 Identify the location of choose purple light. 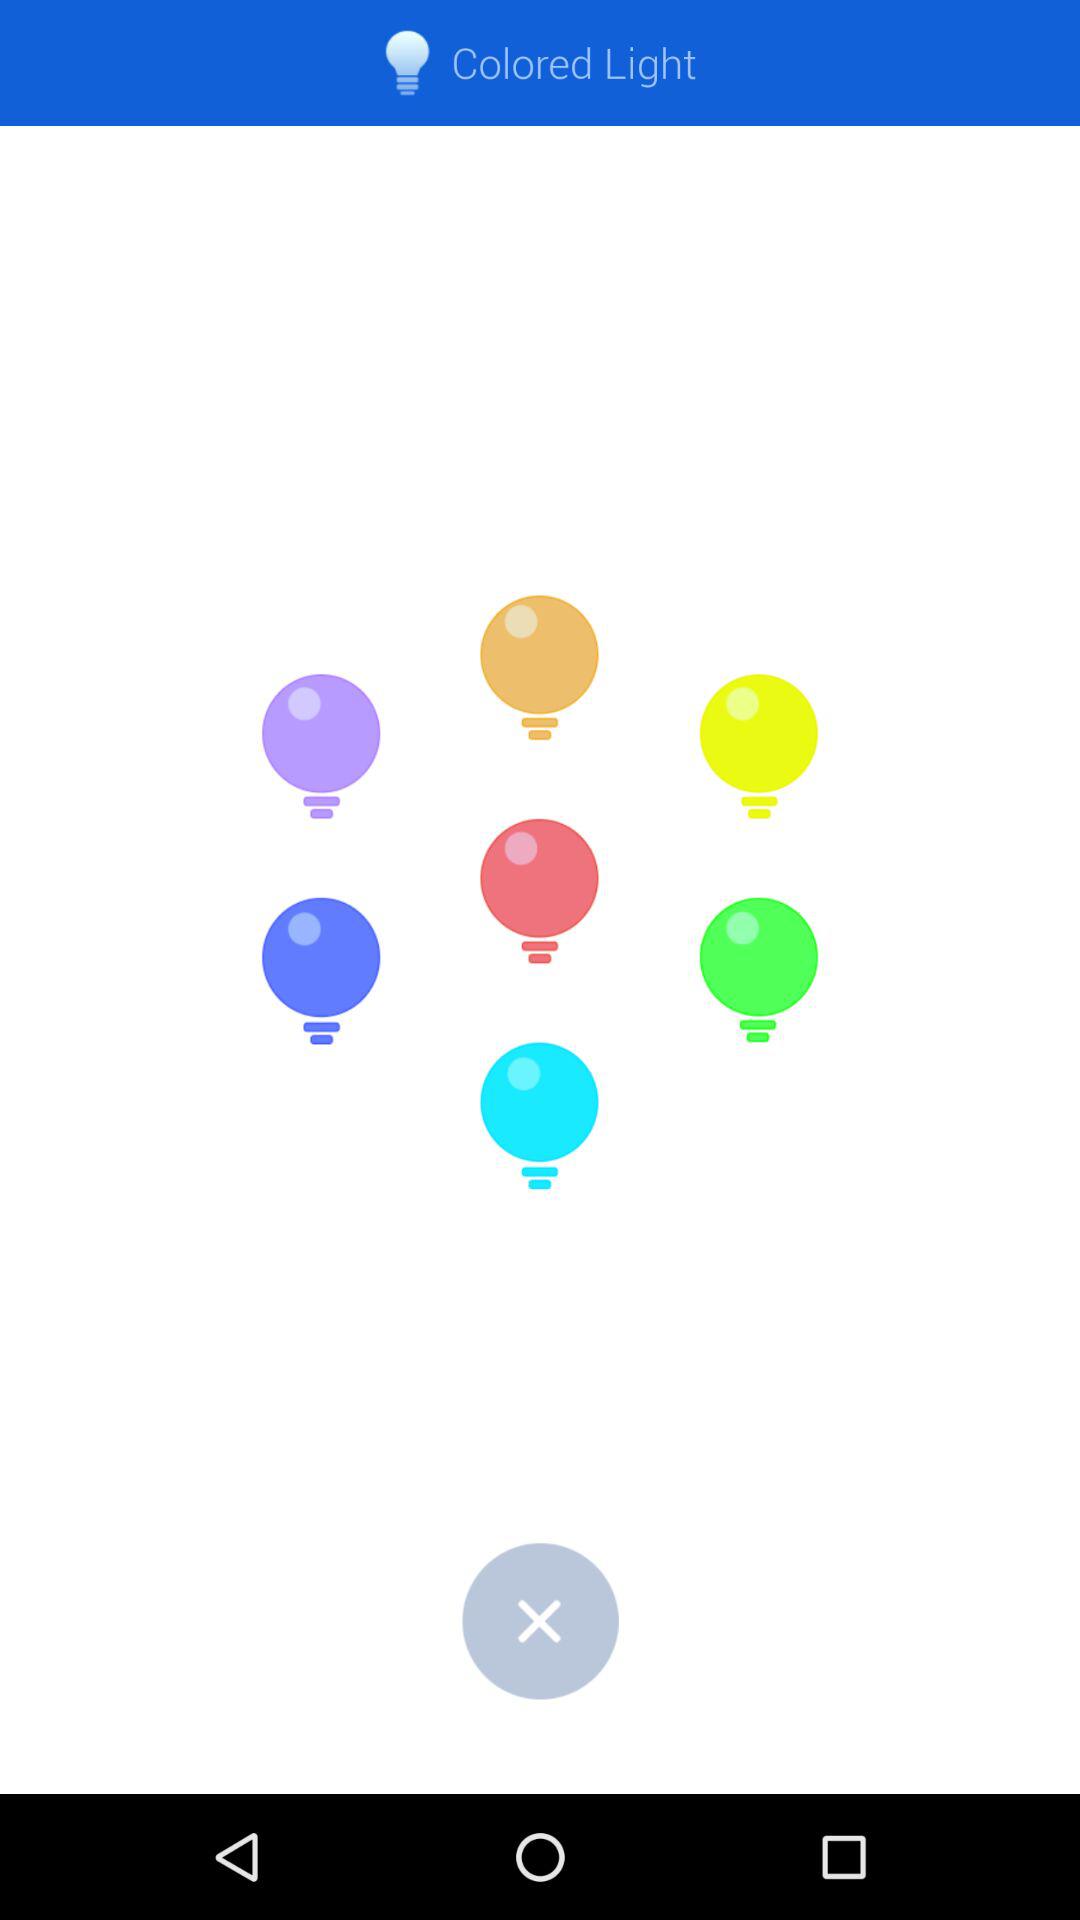
(321, 747).